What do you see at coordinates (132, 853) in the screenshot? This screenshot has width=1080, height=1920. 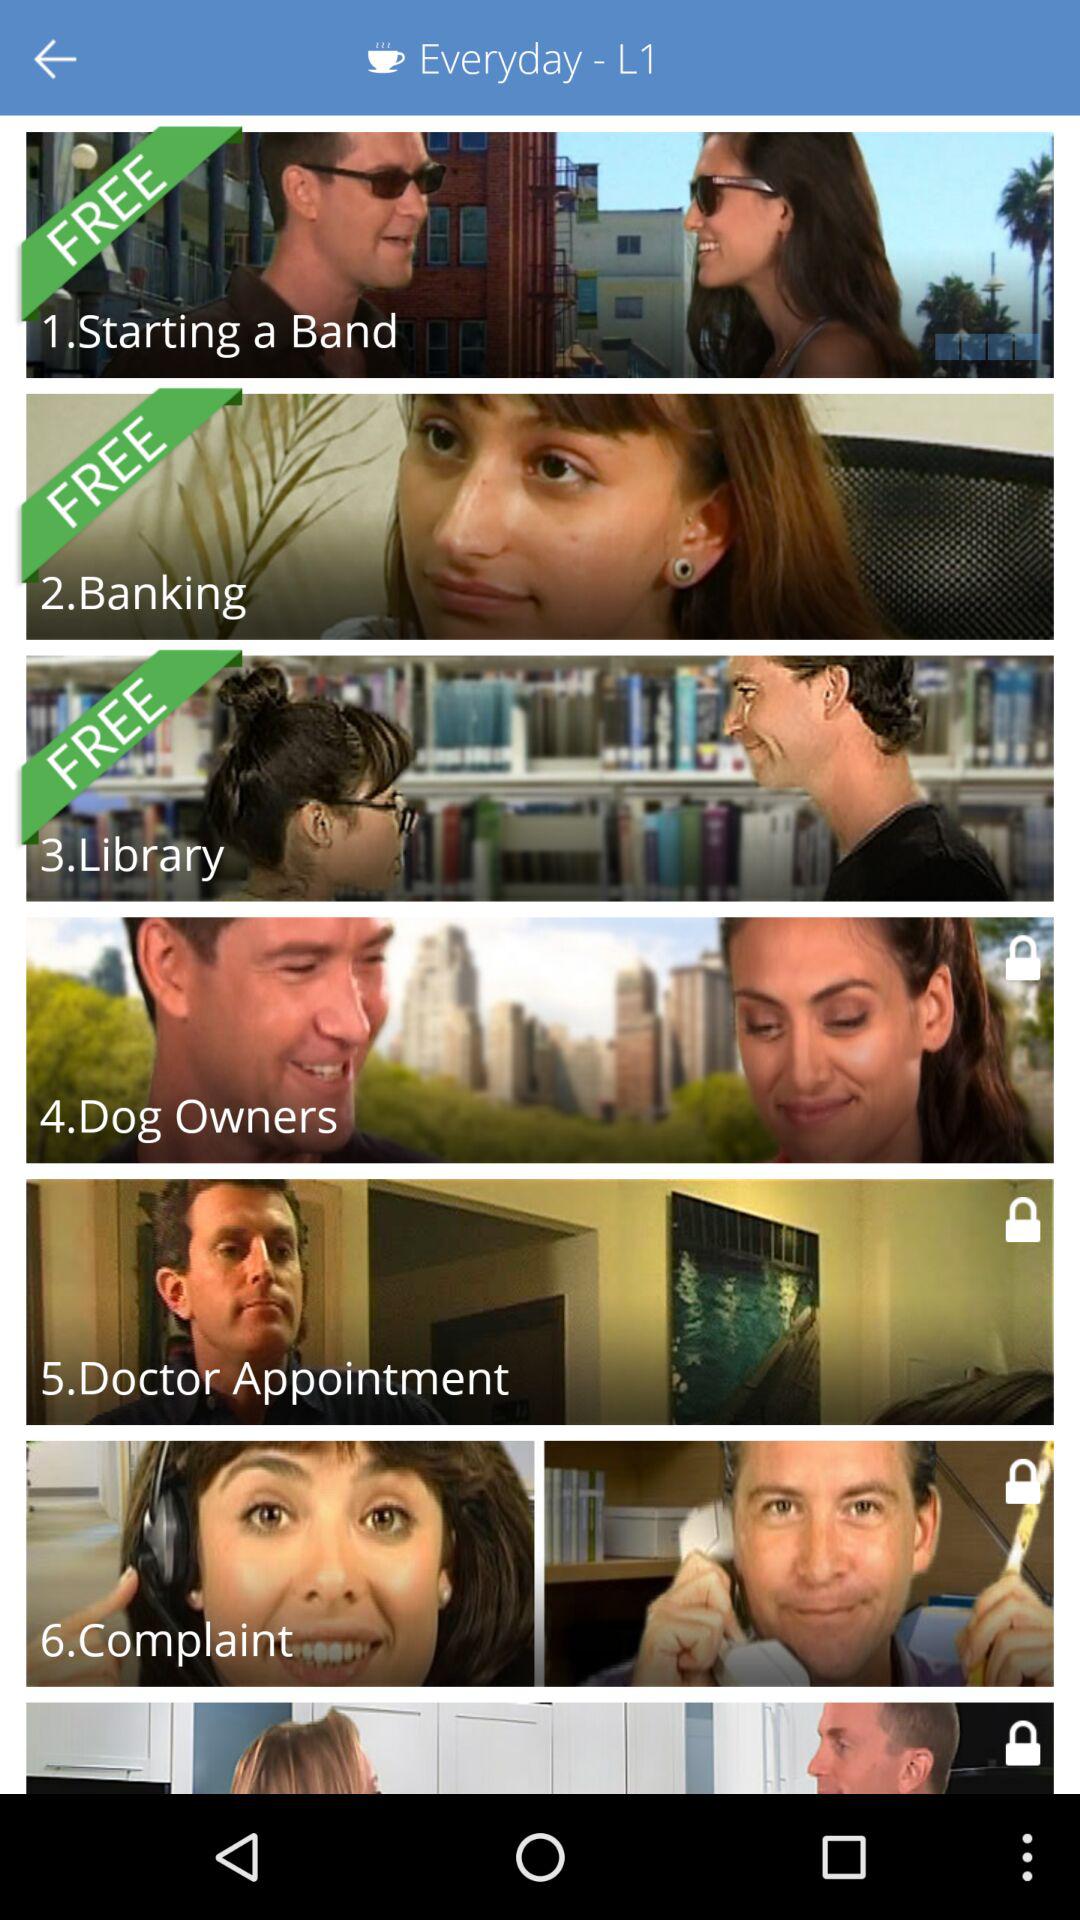 I see `scroll until the 3.library` at bounding box center [132, 853].